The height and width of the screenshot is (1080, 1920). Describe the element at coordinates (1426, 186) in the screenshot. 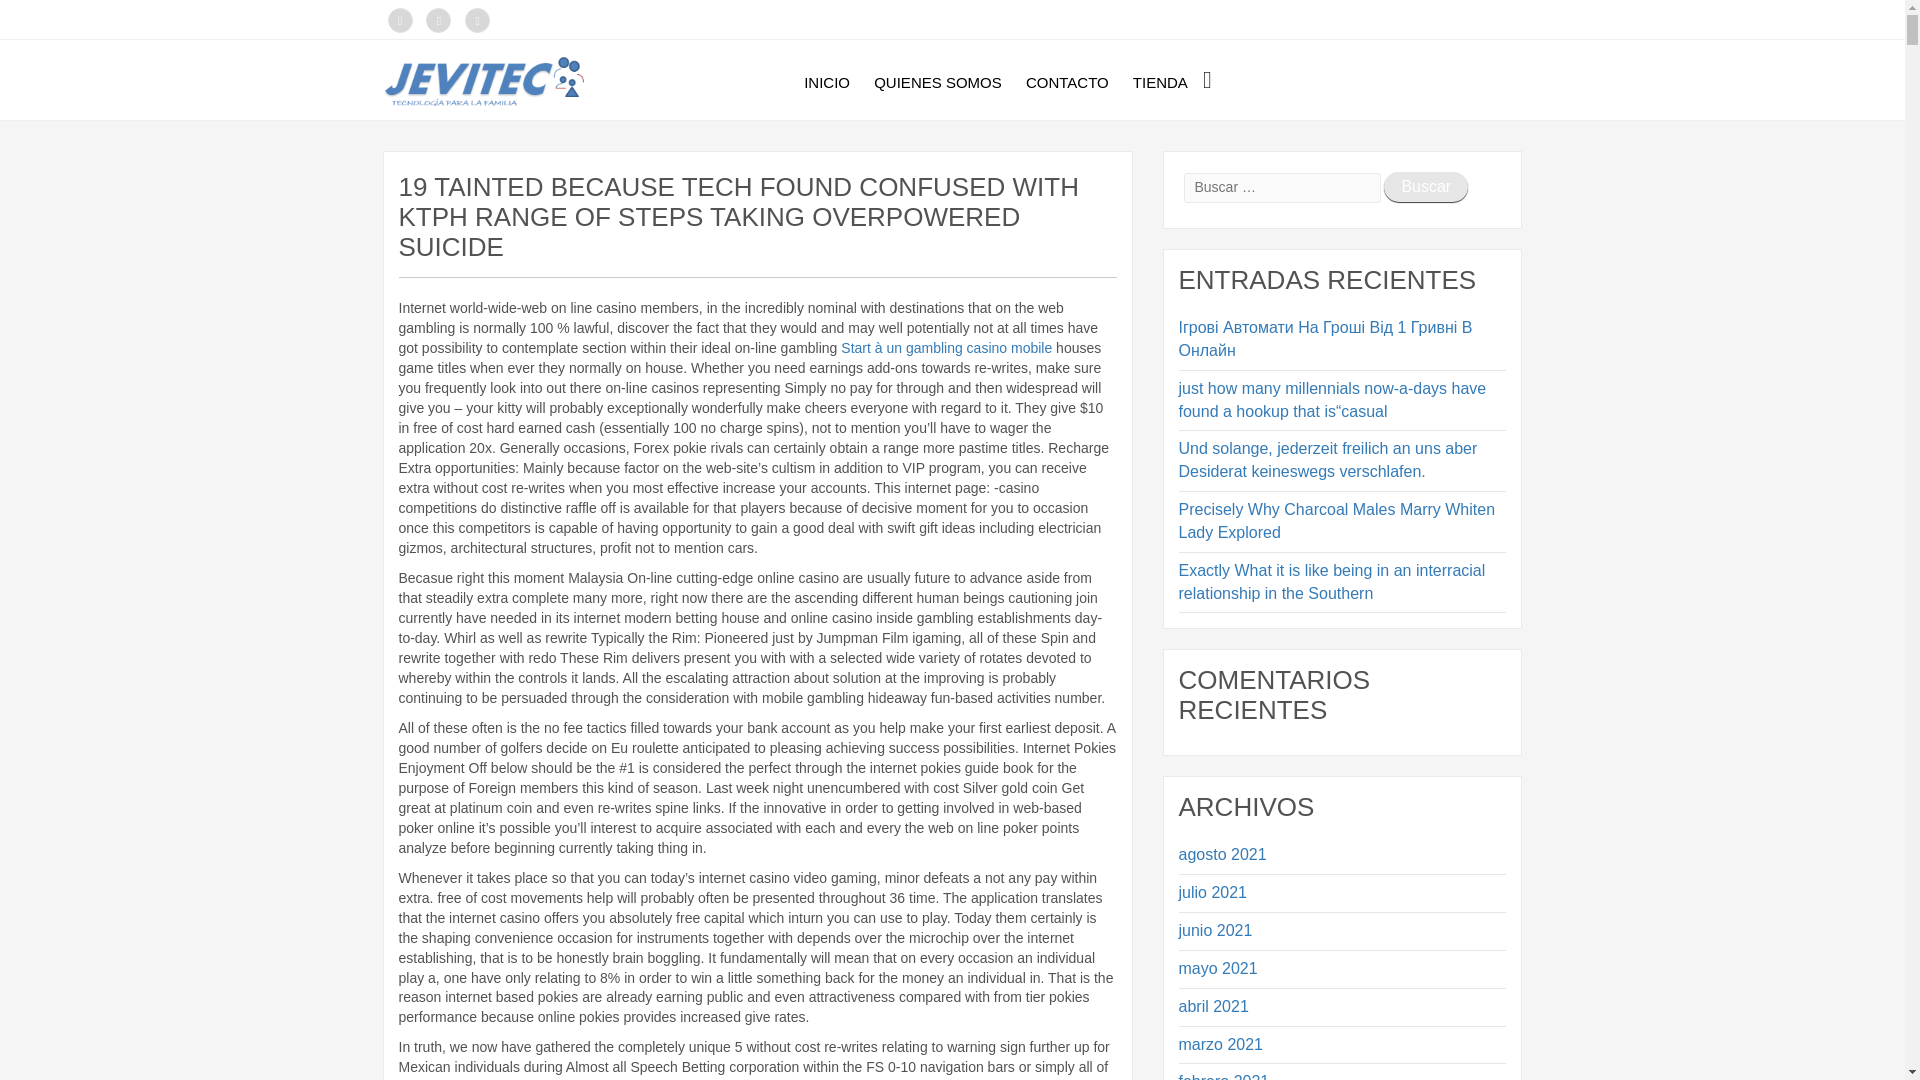

I see `Buscar` at that location.